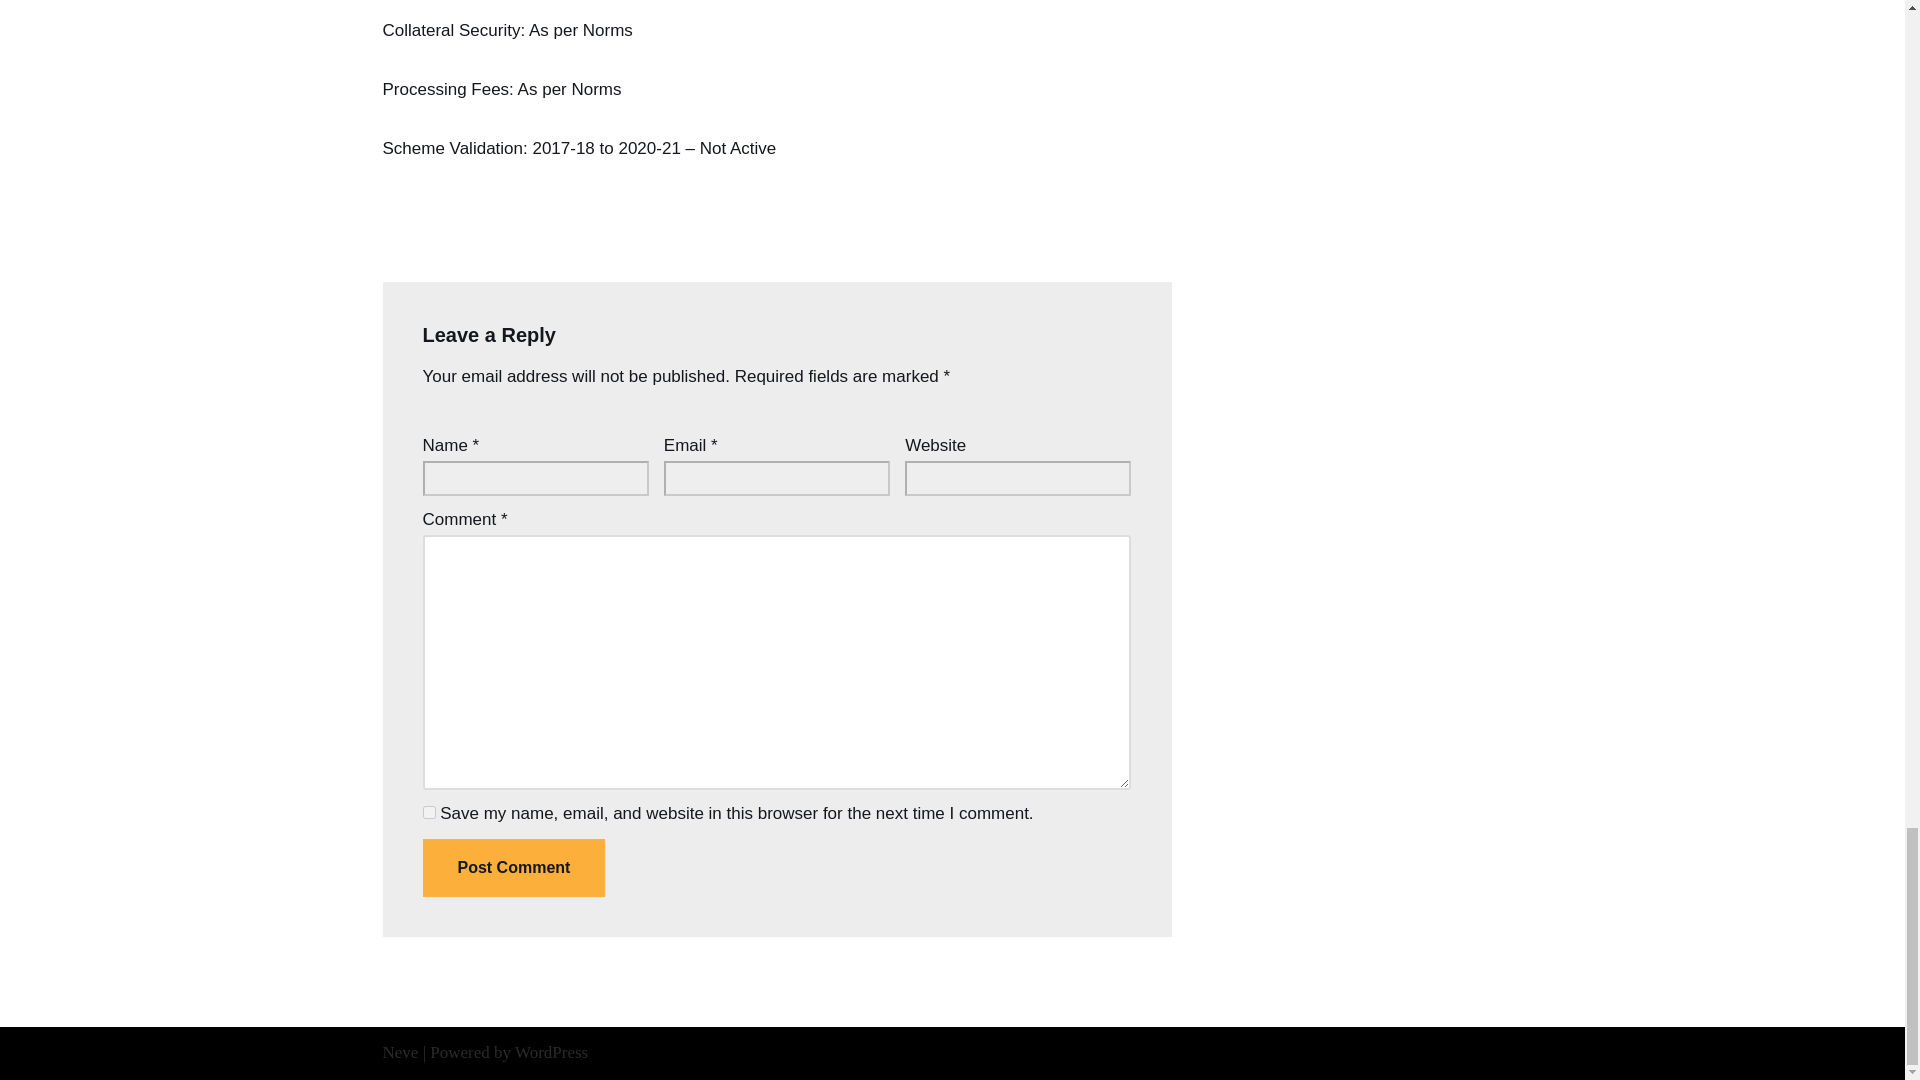  Describe the element at coordinates (428, 812) in the screenshot. I see `yes` at that location.